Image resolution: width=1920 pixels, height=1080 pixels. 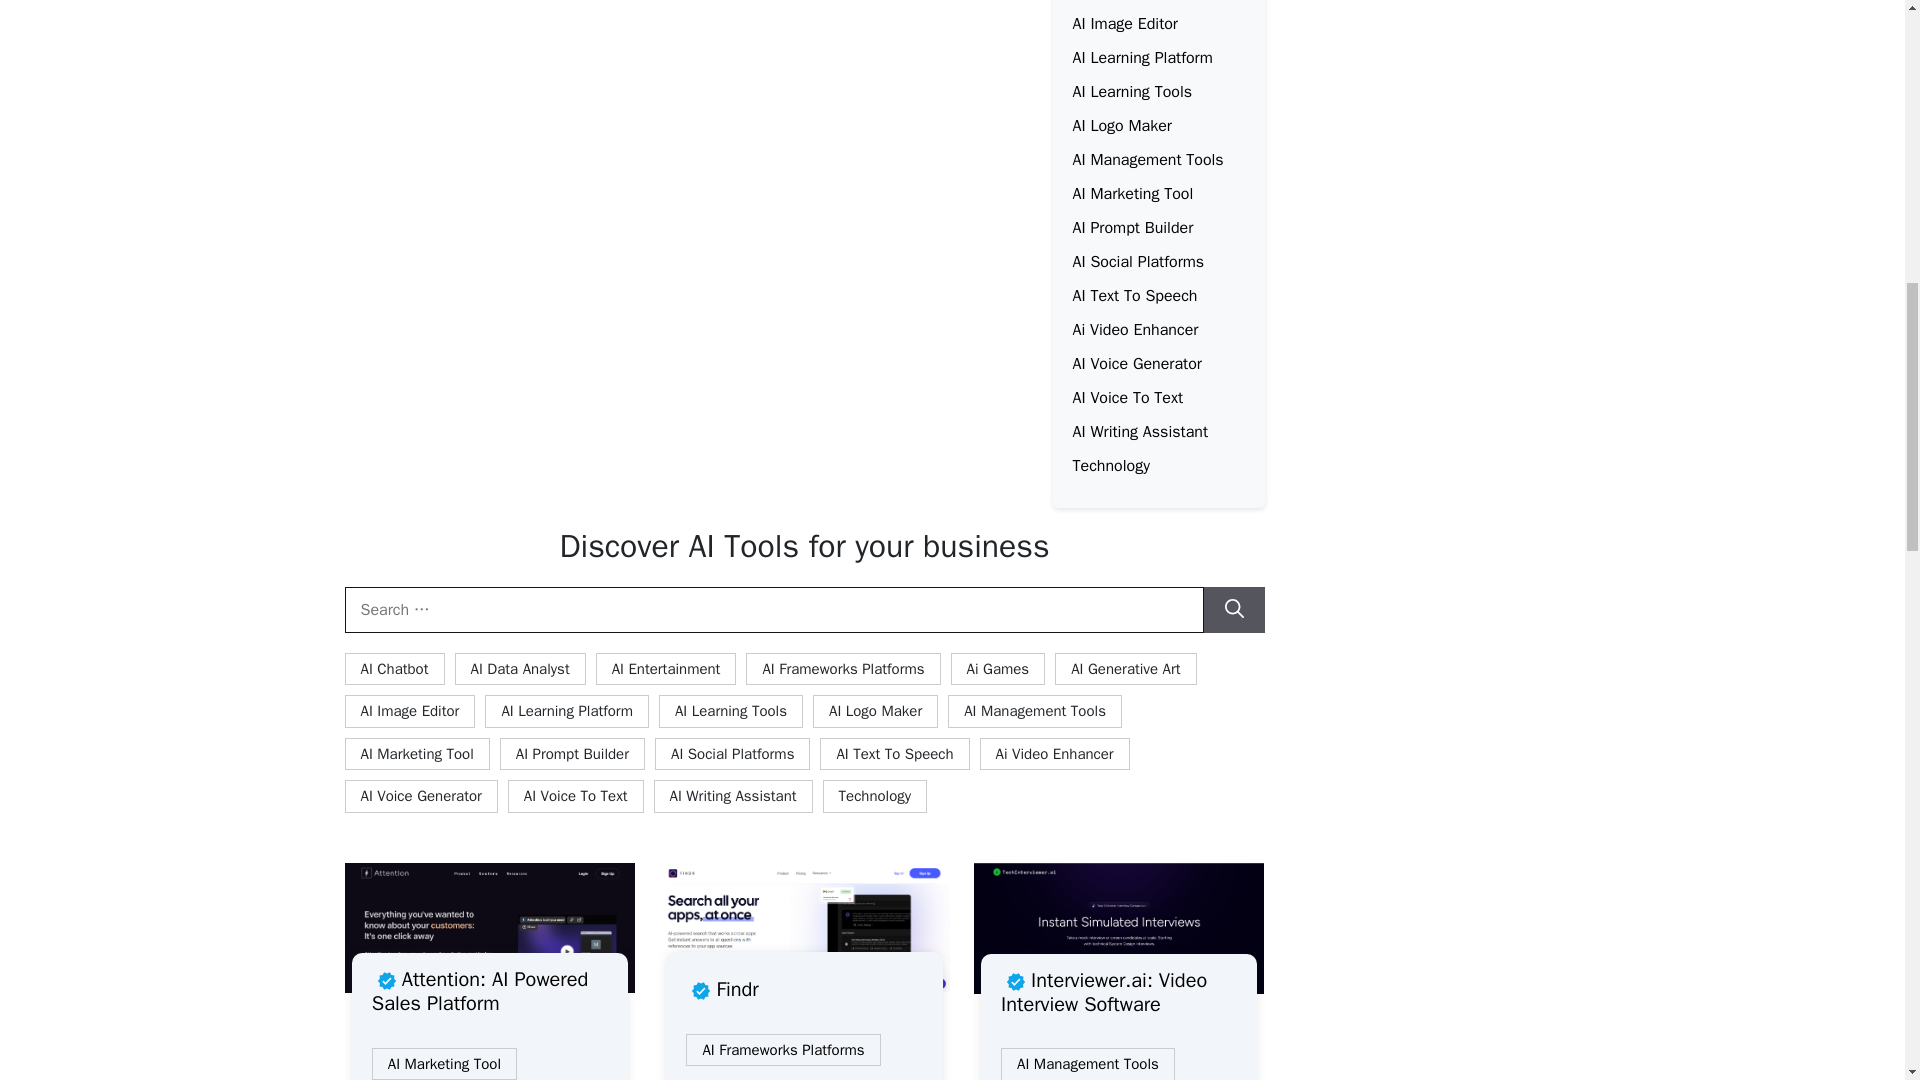 I want to click on Attention: AI Powered Sales Platform, so click(x=490, y=992).